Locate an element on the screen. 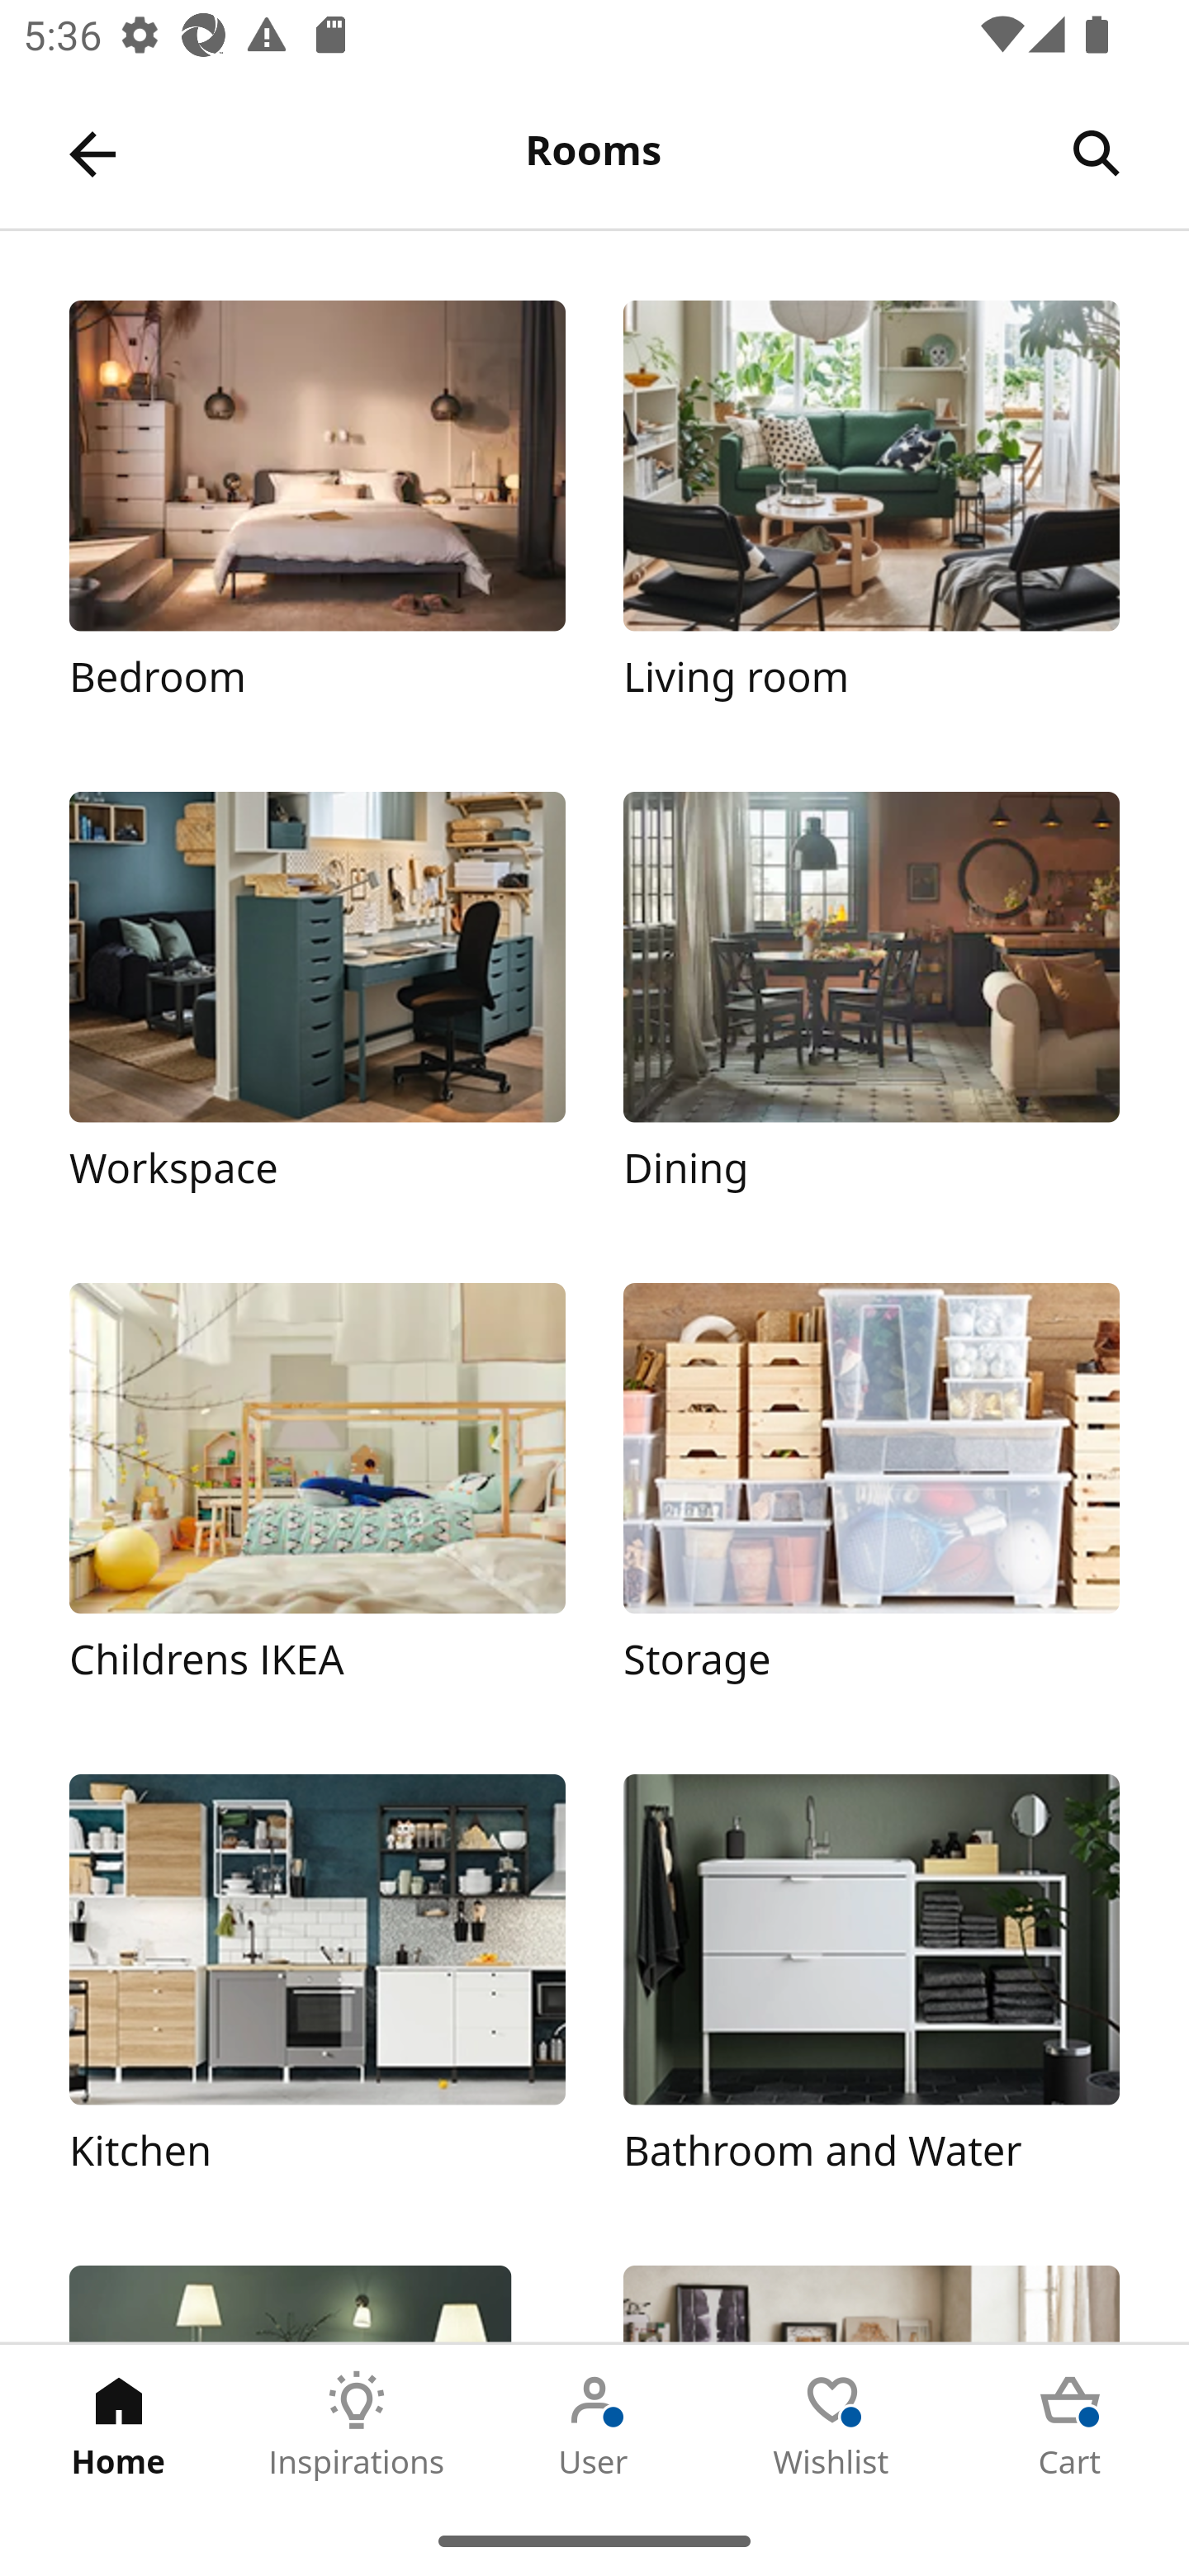 The height and width of the screenshot is (2576, 1189). Cart
Tab 5 of 5 is located at coordinates (1070, 2425).